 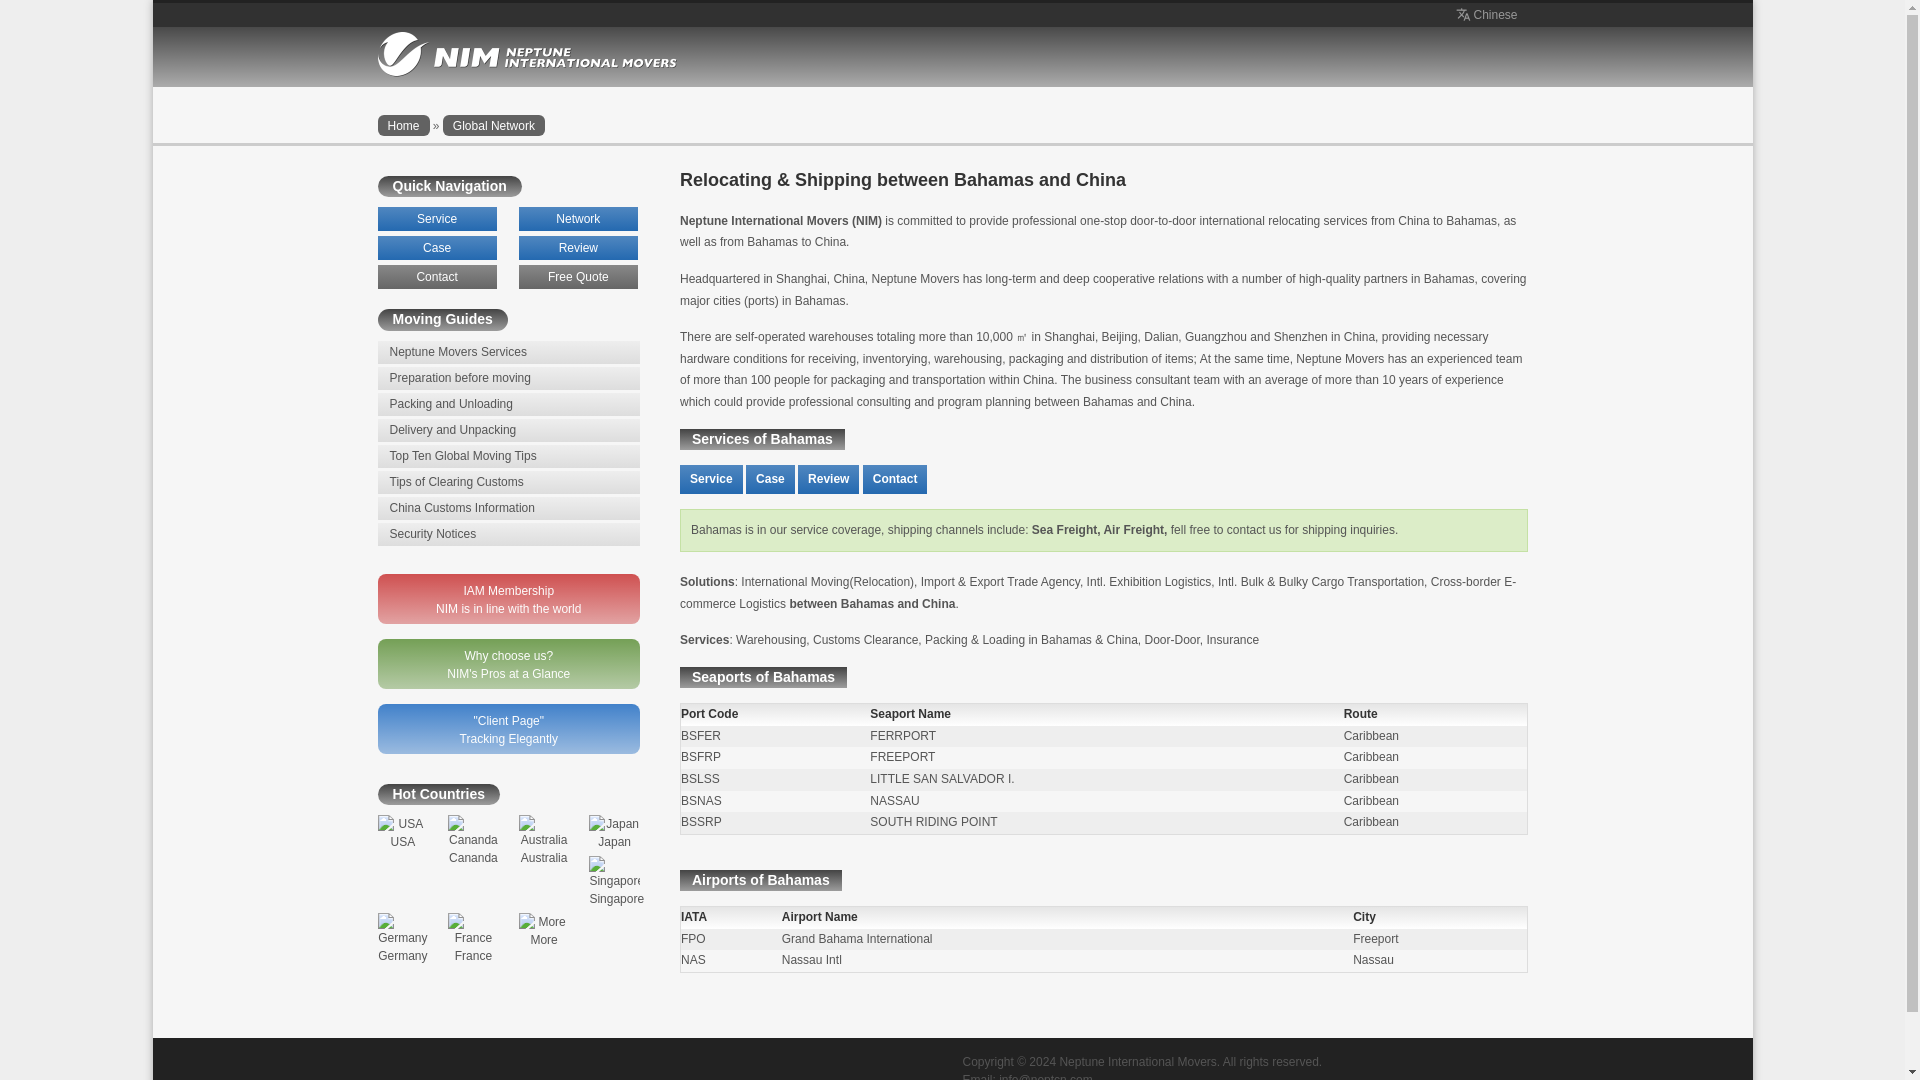 What do you see at coordinates (438, 219) in the screenshot?
I see `Service` at bounding box center [438, 219].